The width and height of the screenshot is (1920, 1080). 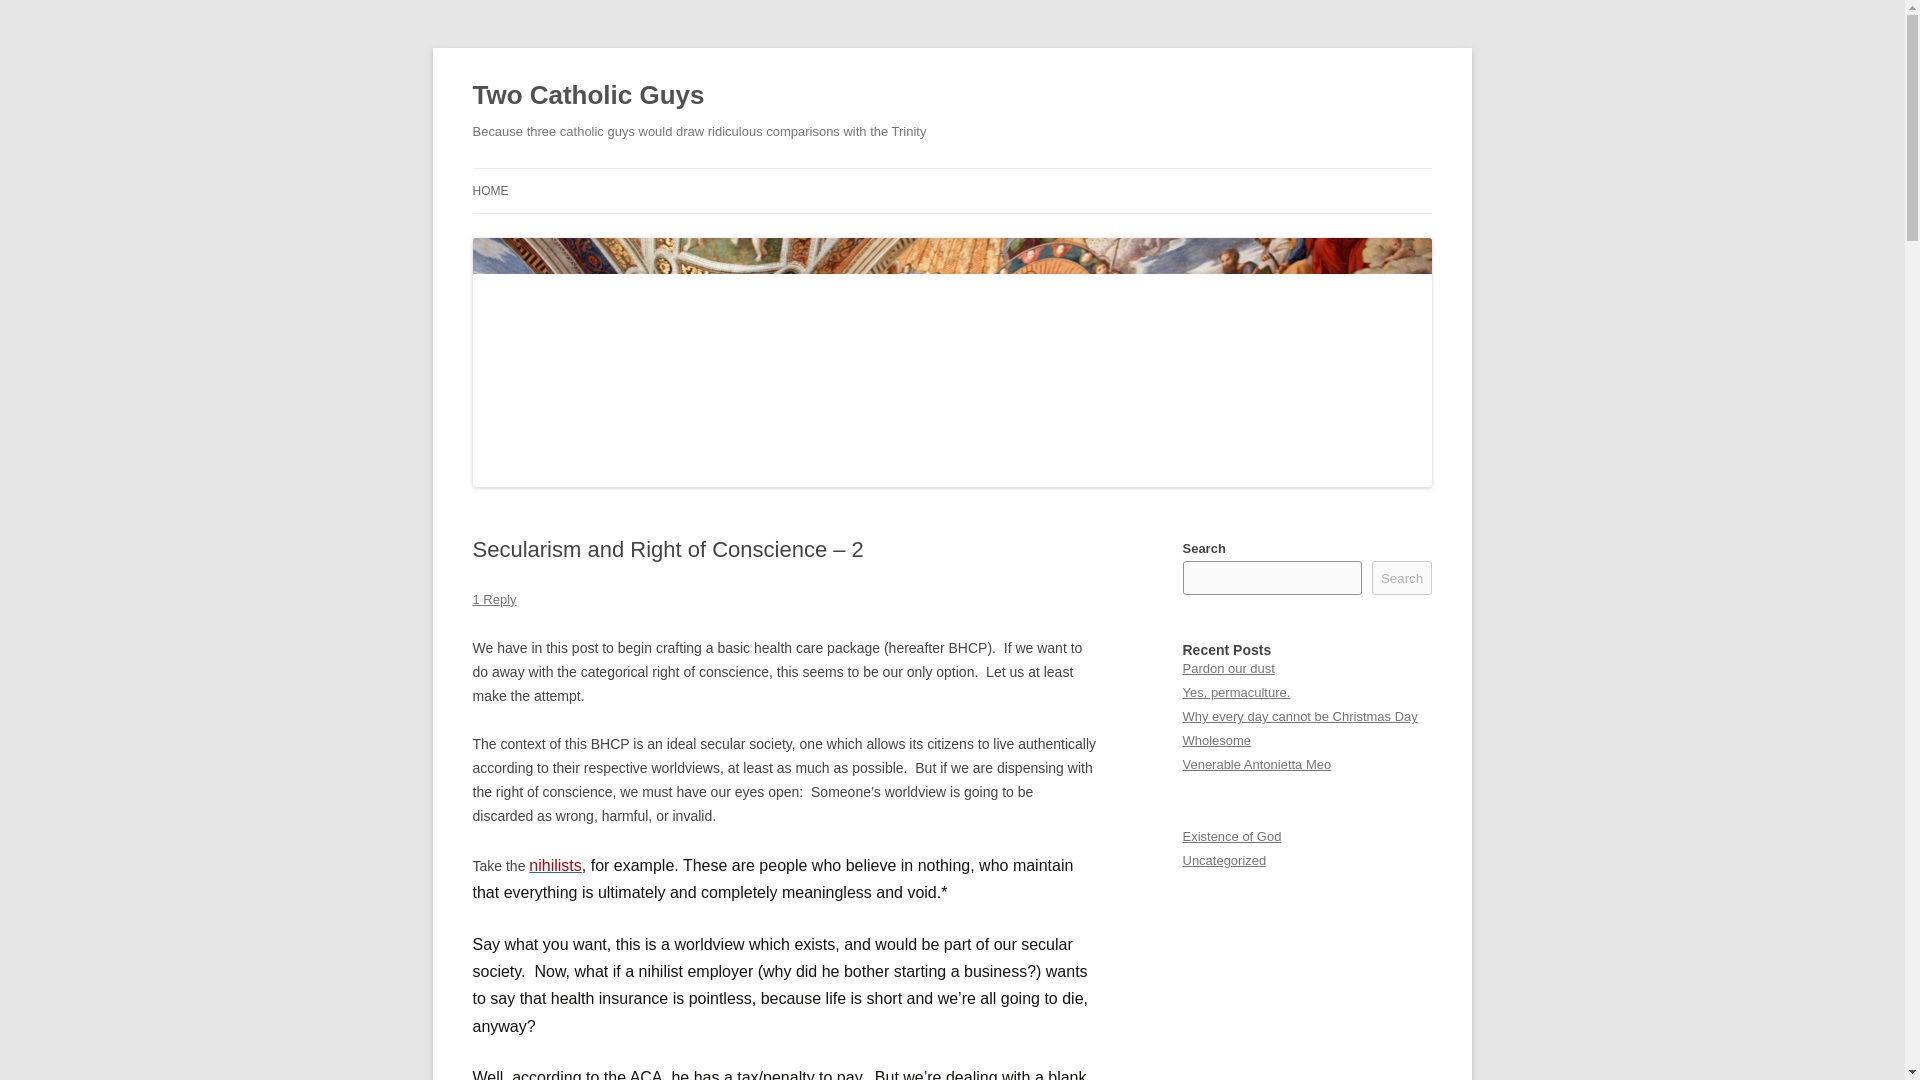 What do you see at coordinates (1231, 836) in the screenshot?
I see `Existence of God` at bounding box center [1231, 836].